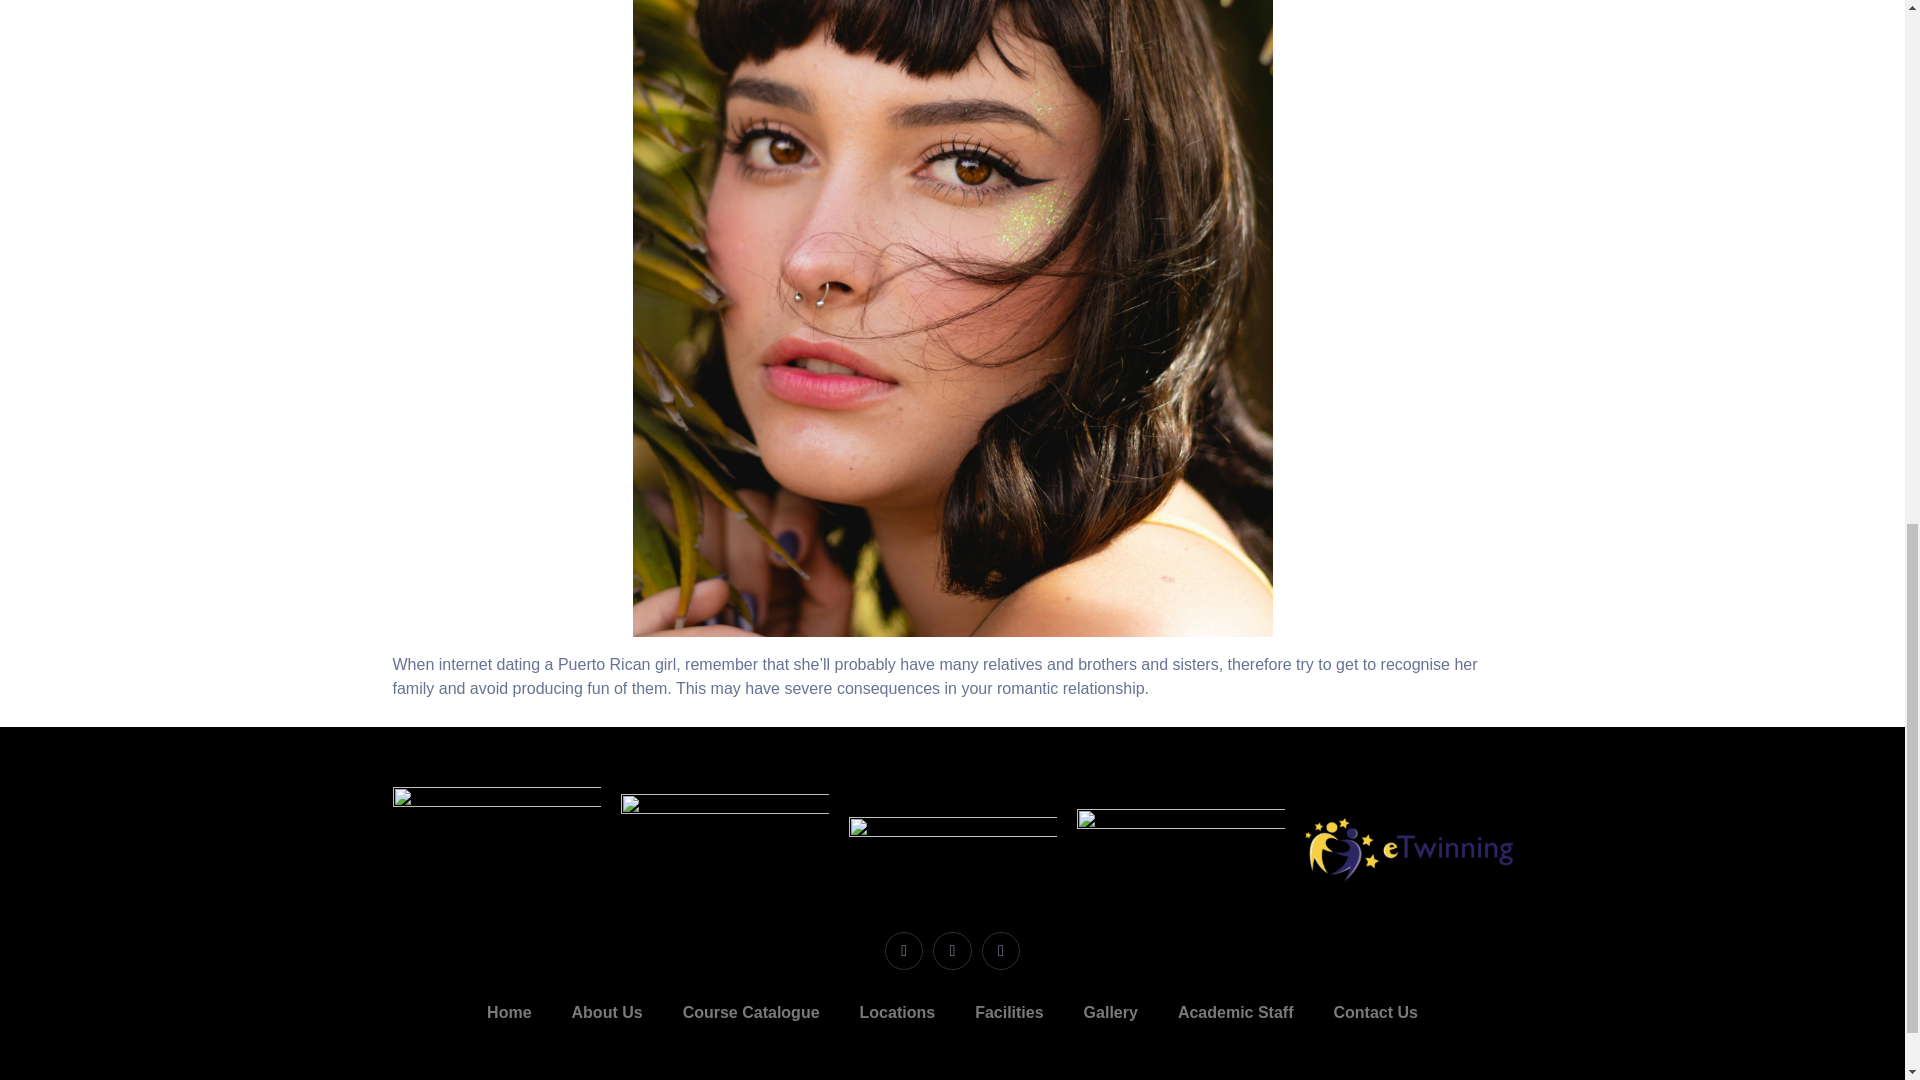  What do you see at coordinates (751, 1012) in the screenshot?
I see `Course Catalogue` at bounding box center [751, 1012].